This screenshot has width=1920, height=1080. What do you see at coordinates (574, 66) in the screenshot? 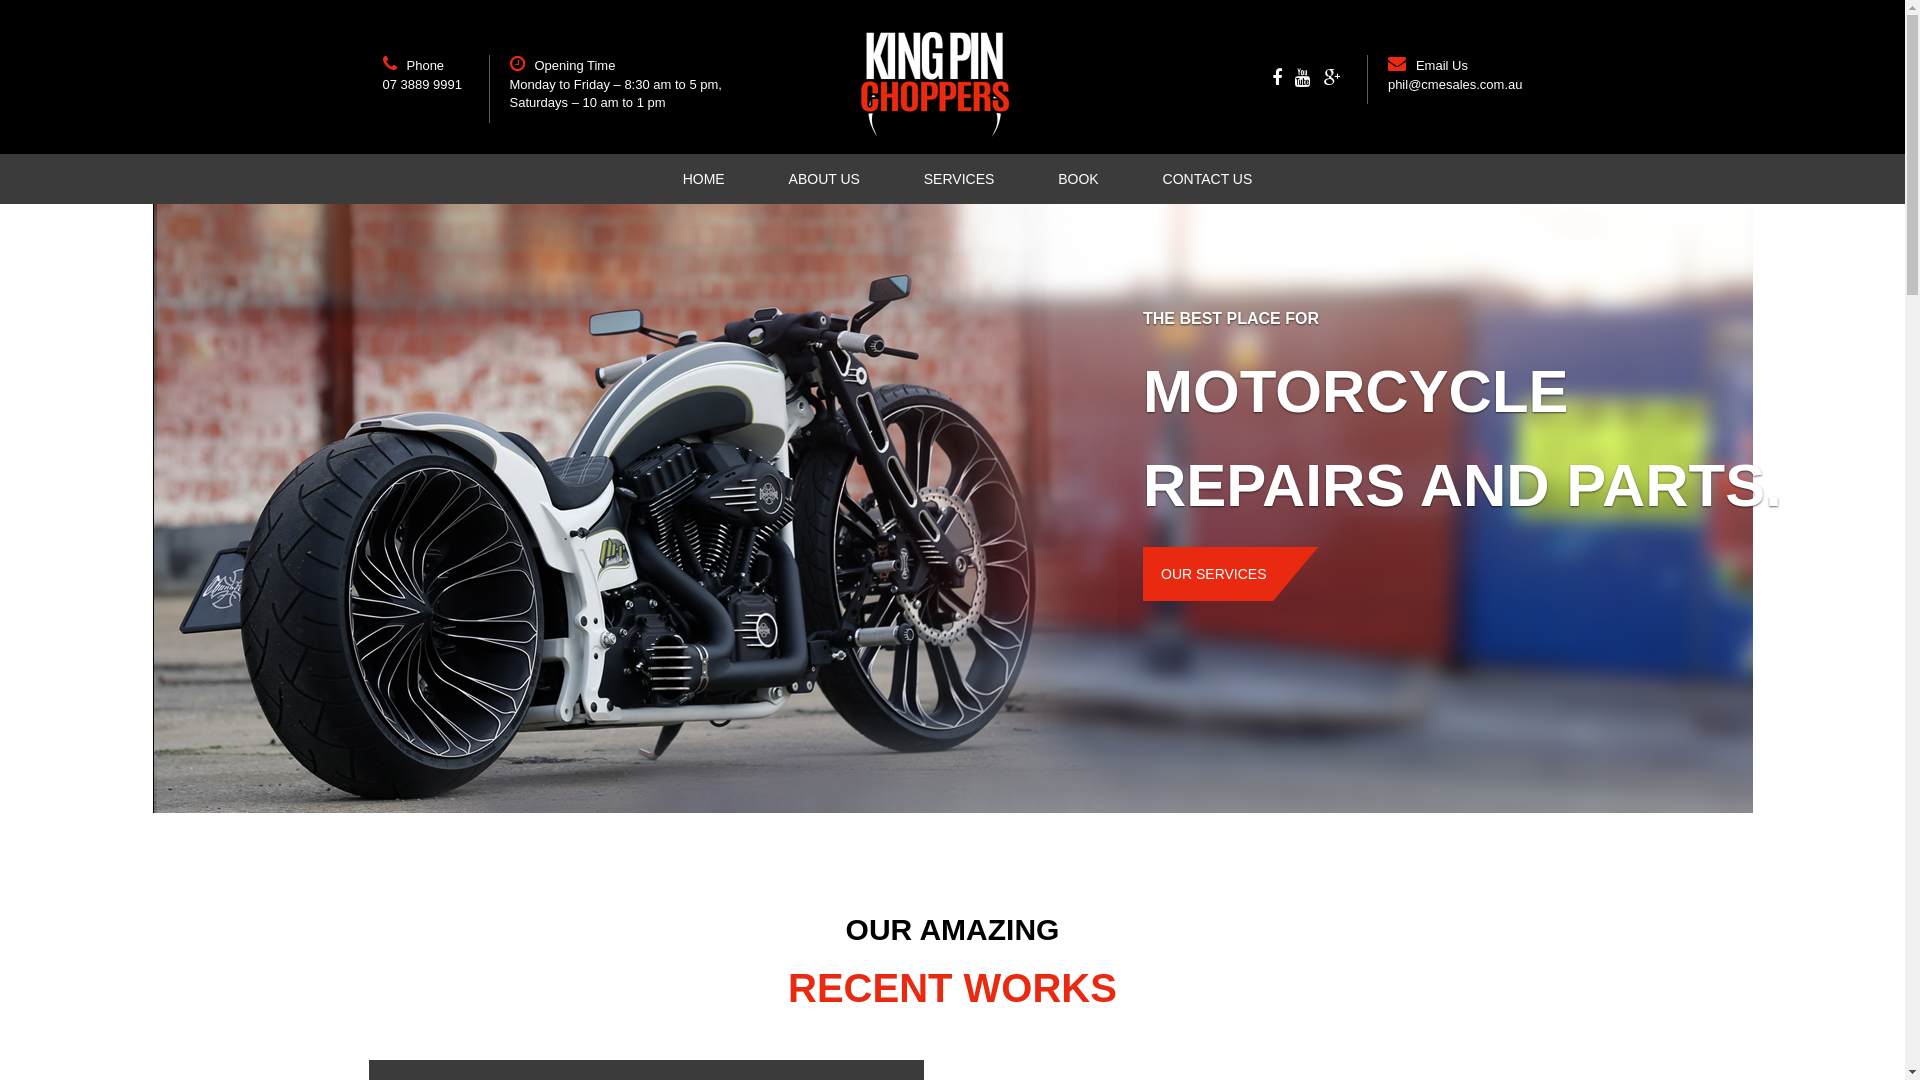
I see `Opening Time` at bounding box center [574, 66].